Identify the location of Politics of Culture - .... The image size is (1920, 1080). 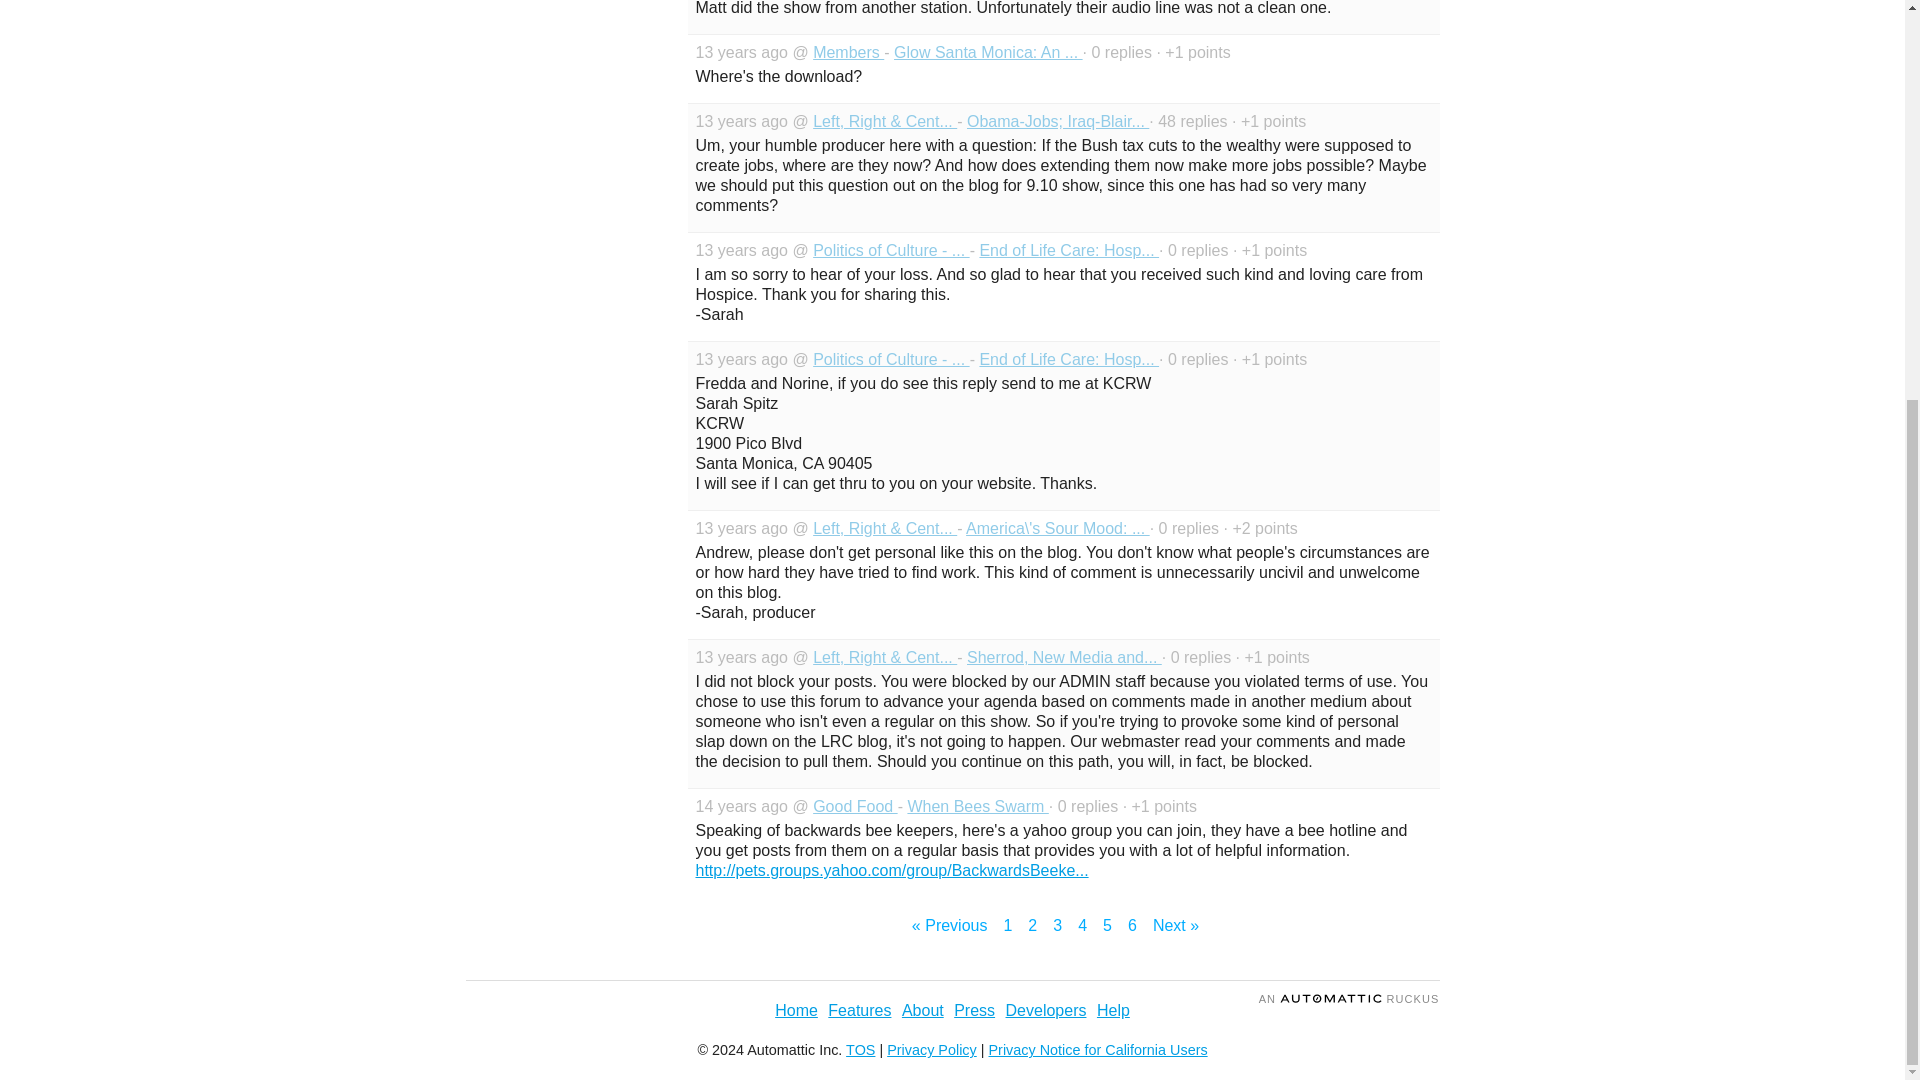
(890, 250).